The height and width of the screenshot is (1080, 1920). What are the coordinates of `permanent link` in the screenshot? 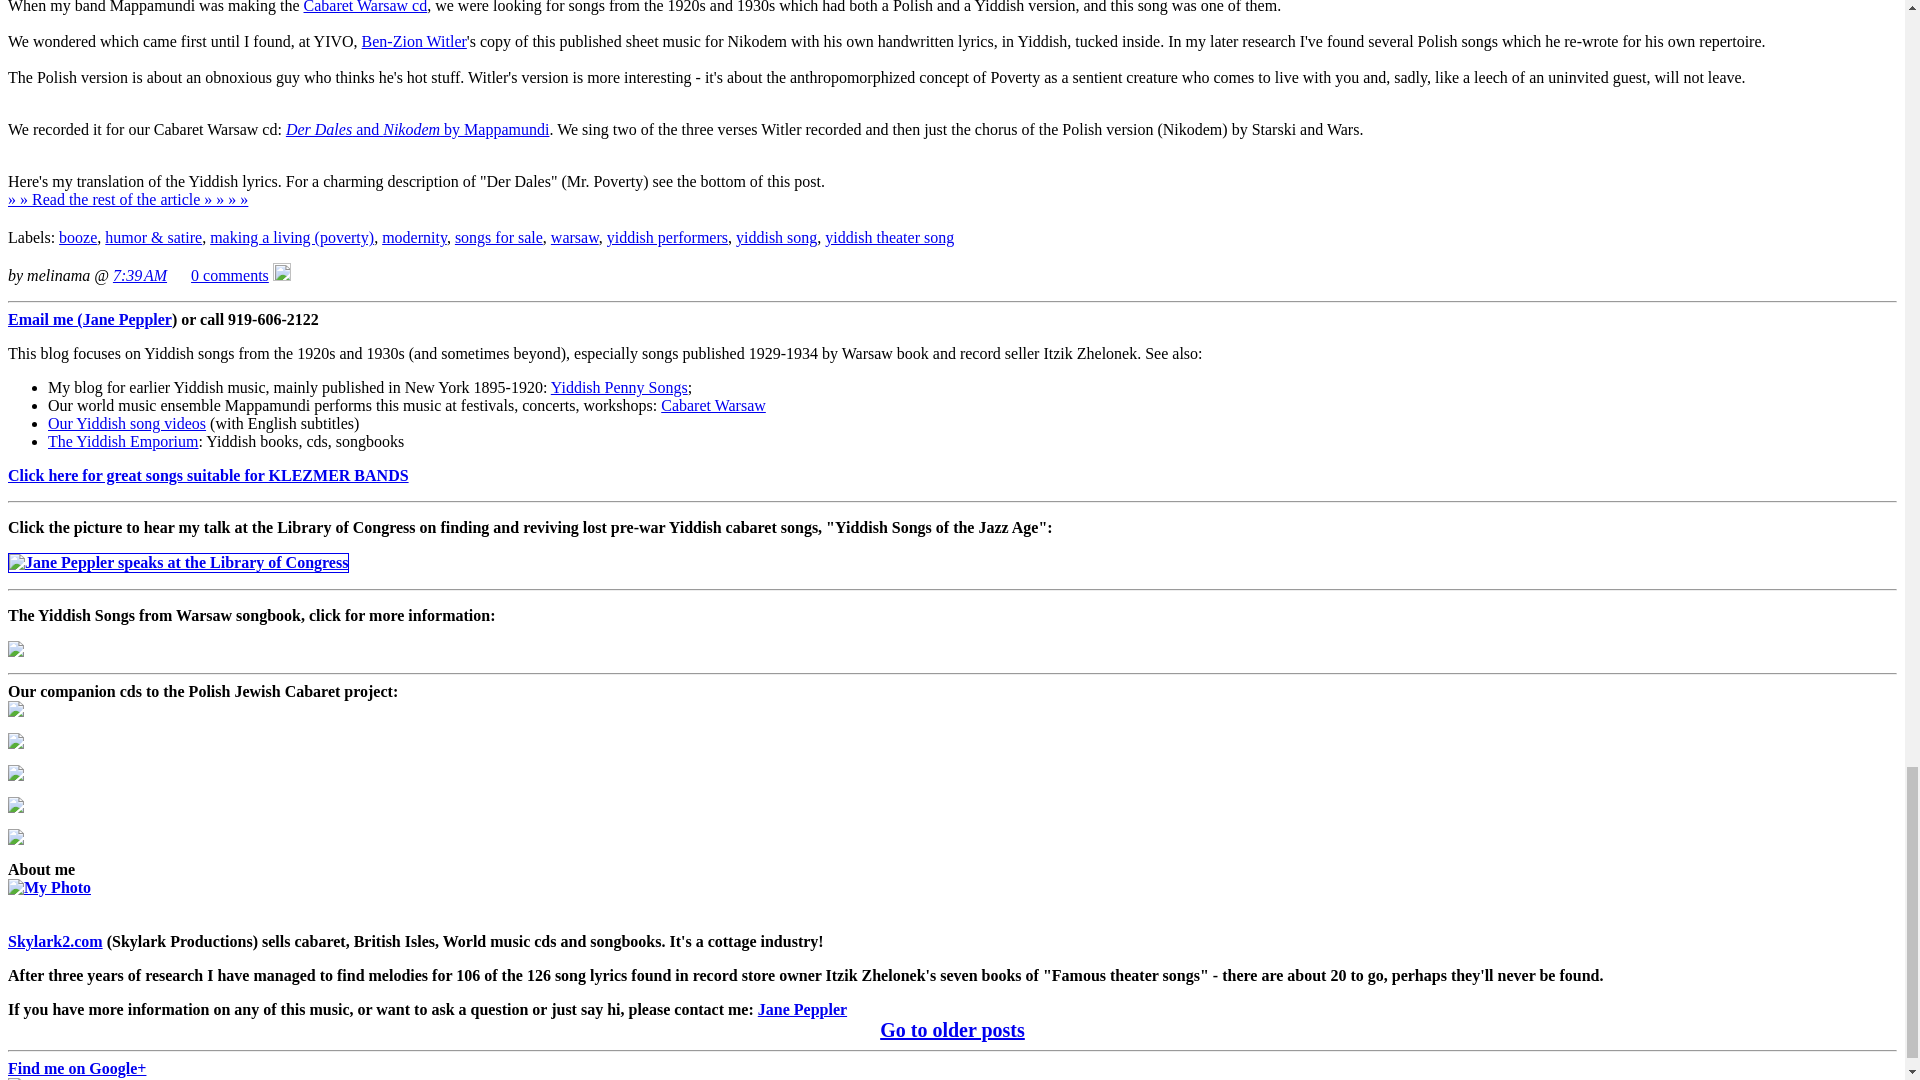 It's located at (140, 275).